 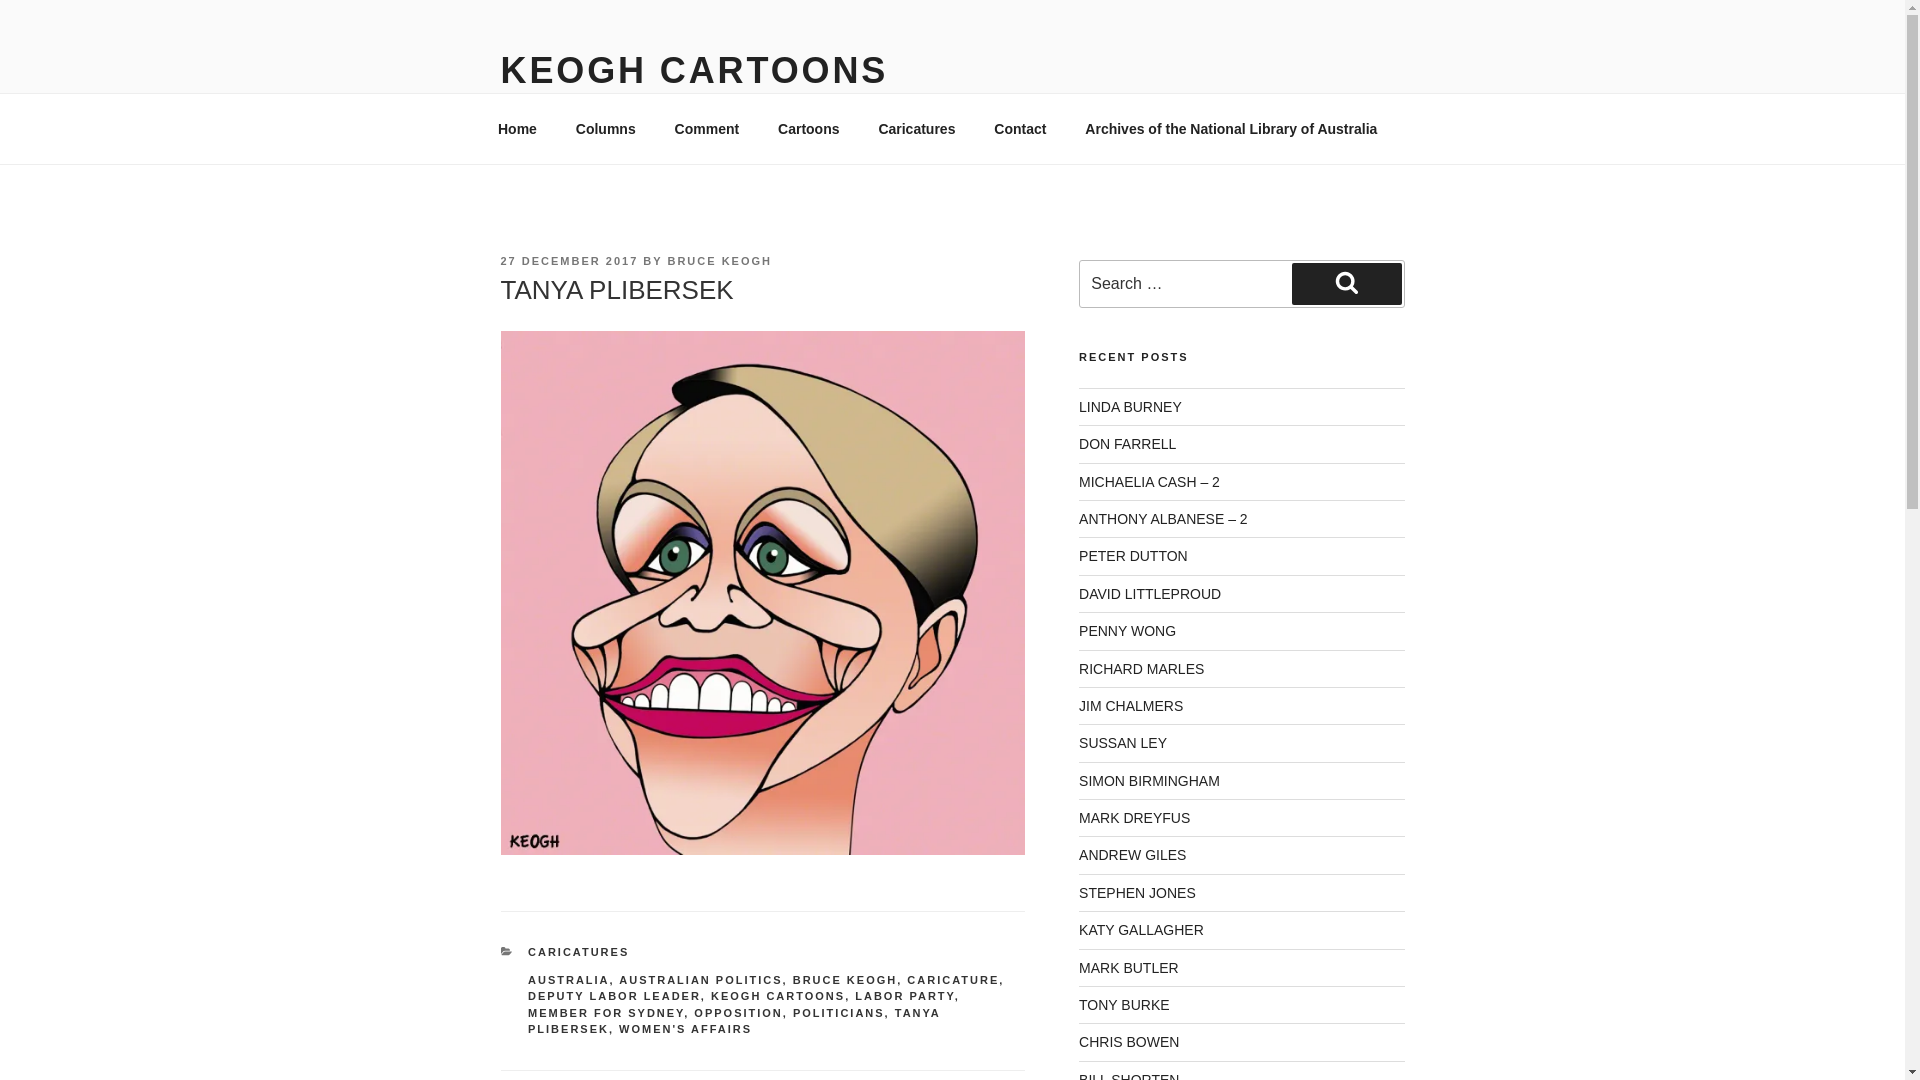 What do you see at coordinates (1138, 893) in the screenshot?
I see `STEPHEN JONES` at bounding box center [1138, 893].